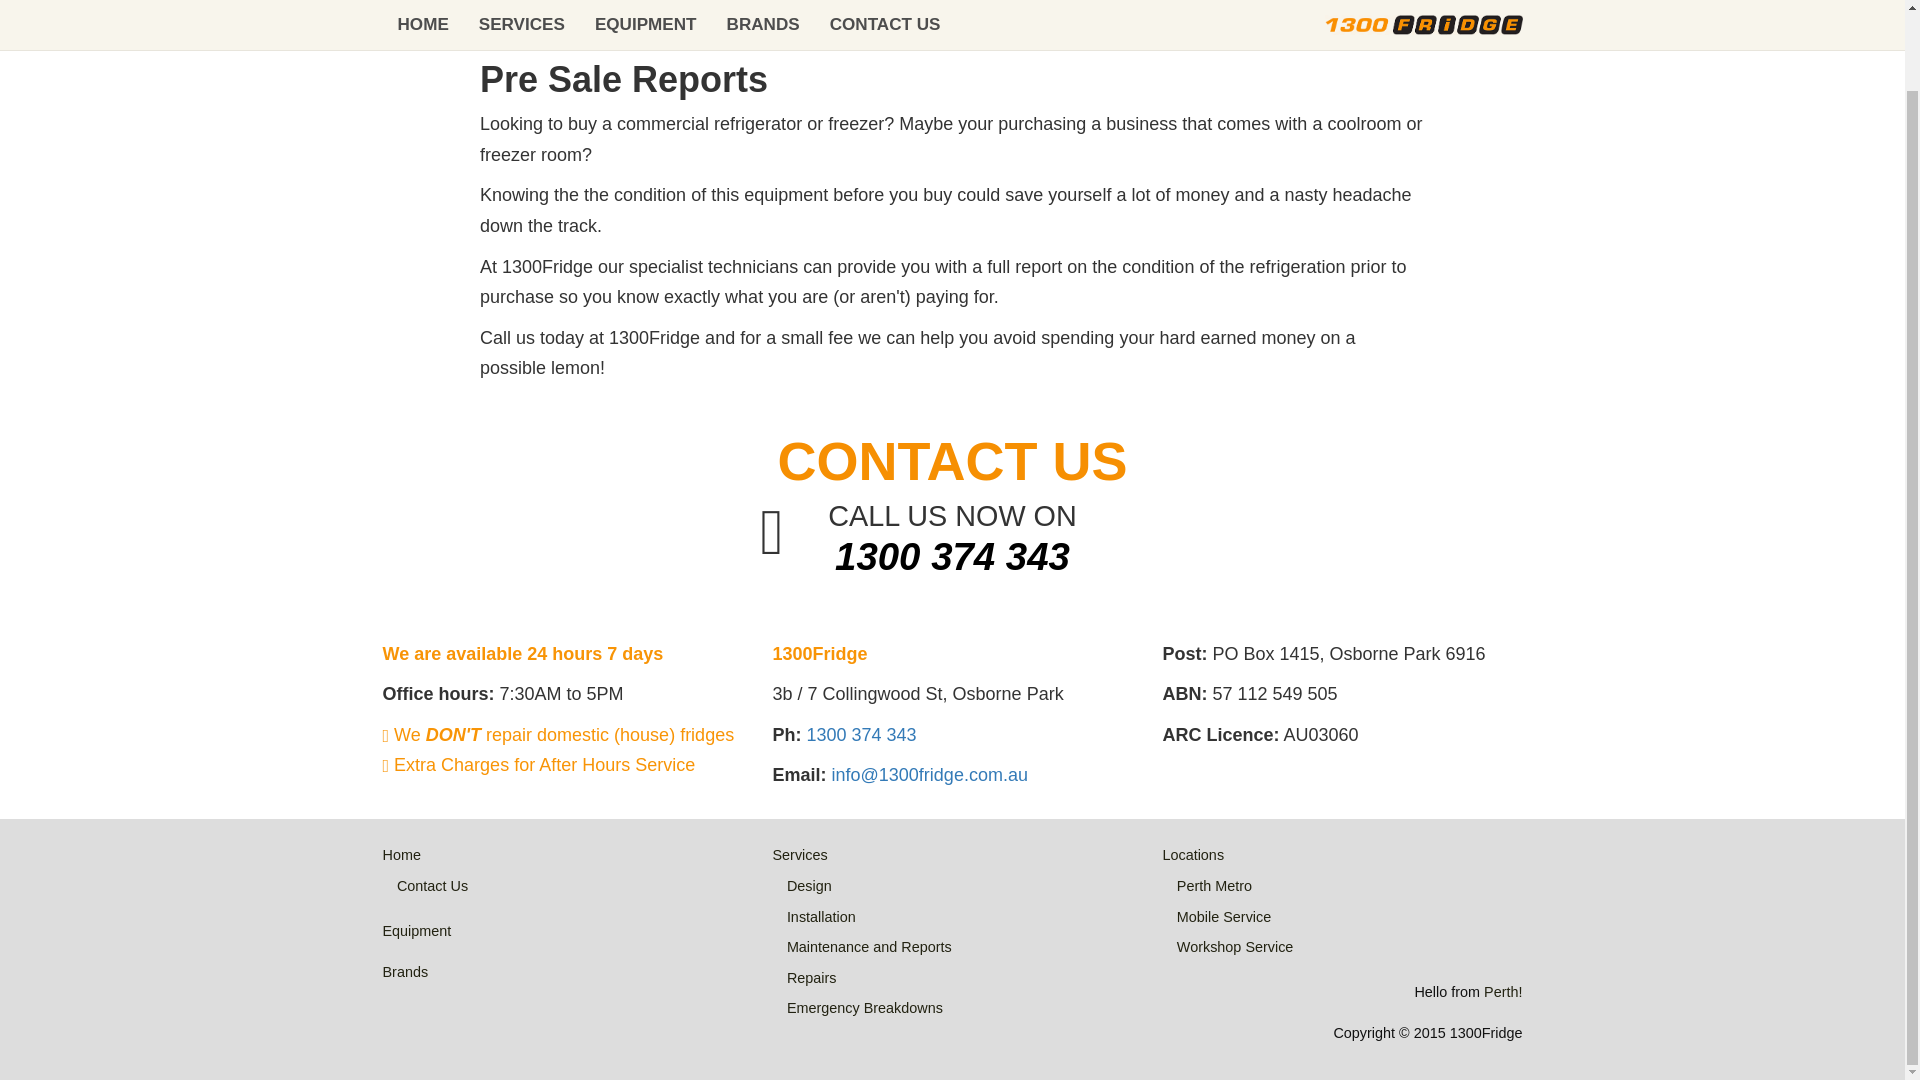 This screenshot has width=1920, height=1080. Describe the element at coordinates (401, 854) in the screenshot. I see `Home` at that location.